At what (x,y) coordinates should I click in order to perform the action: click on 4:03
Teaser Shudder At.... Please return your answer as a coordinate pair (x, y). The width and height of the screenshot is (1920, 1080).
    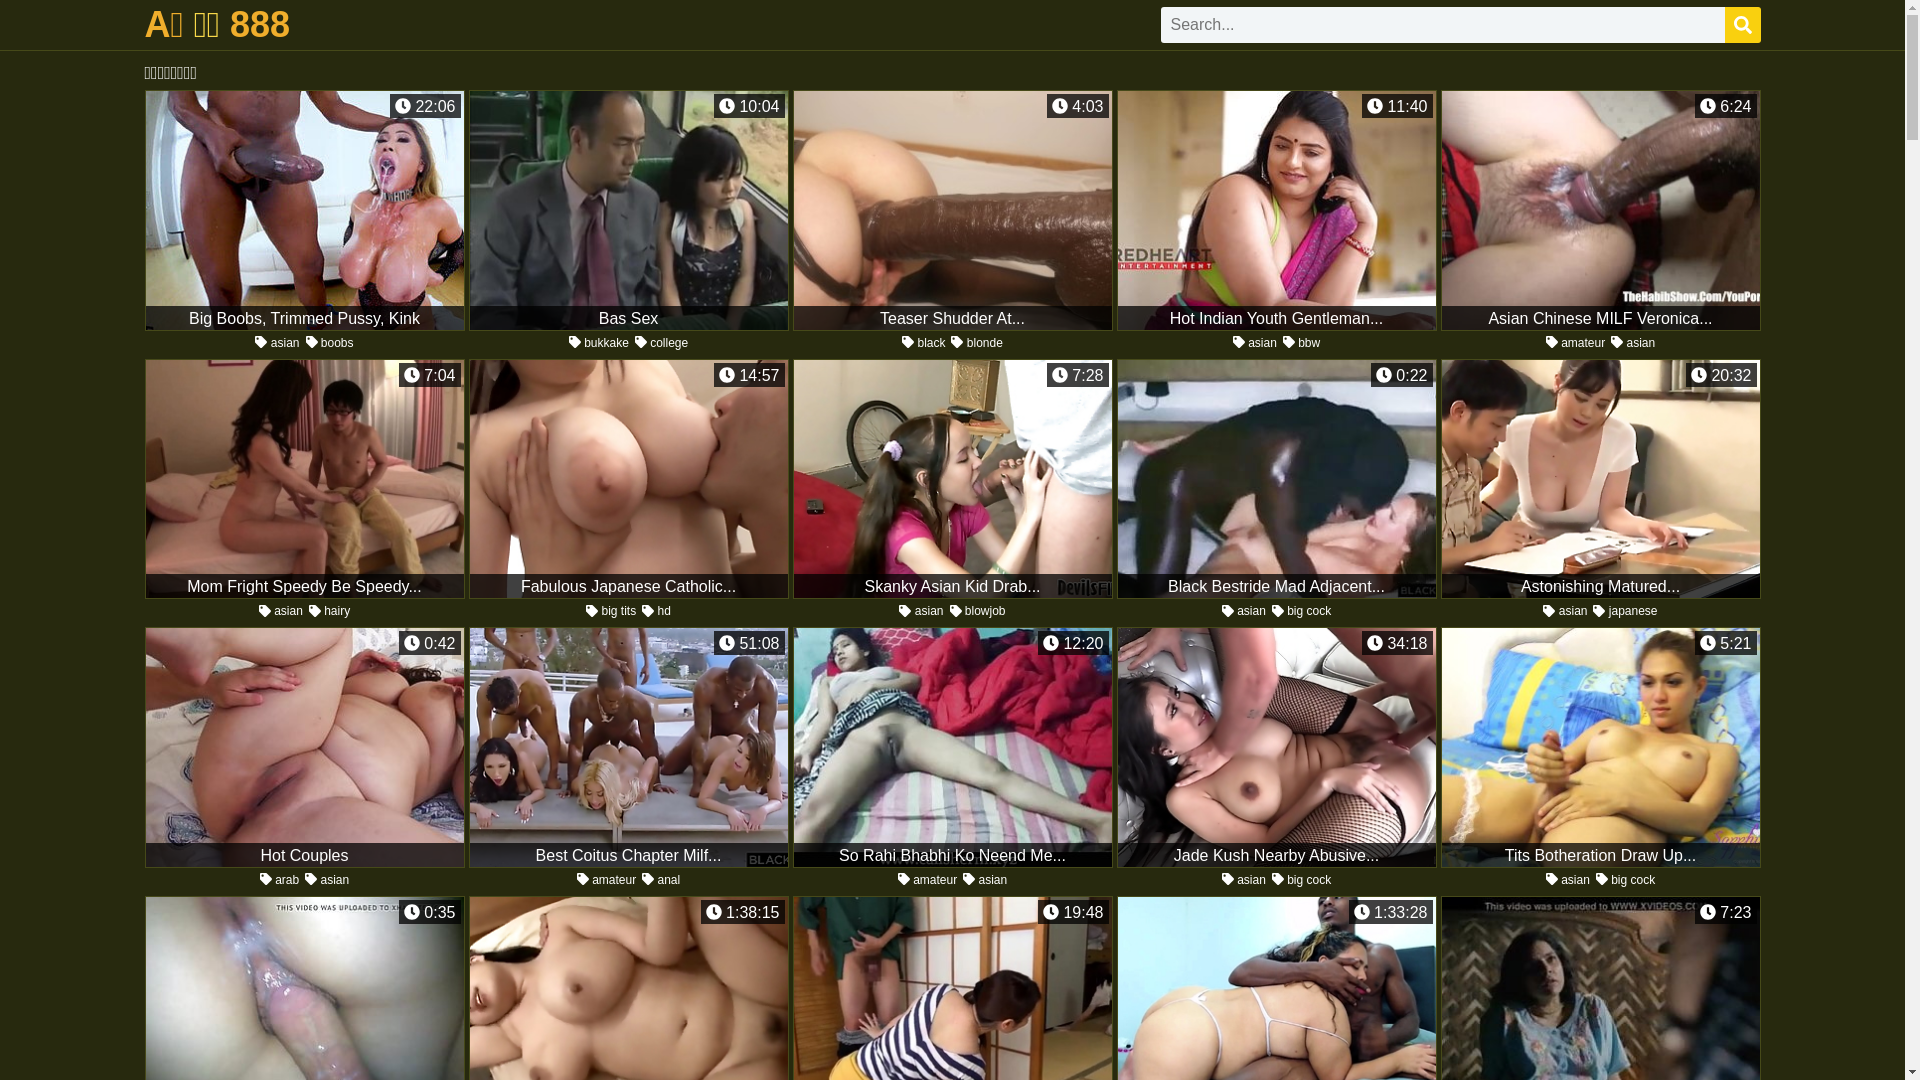
    Looking at the image, I should click on (952, 210).